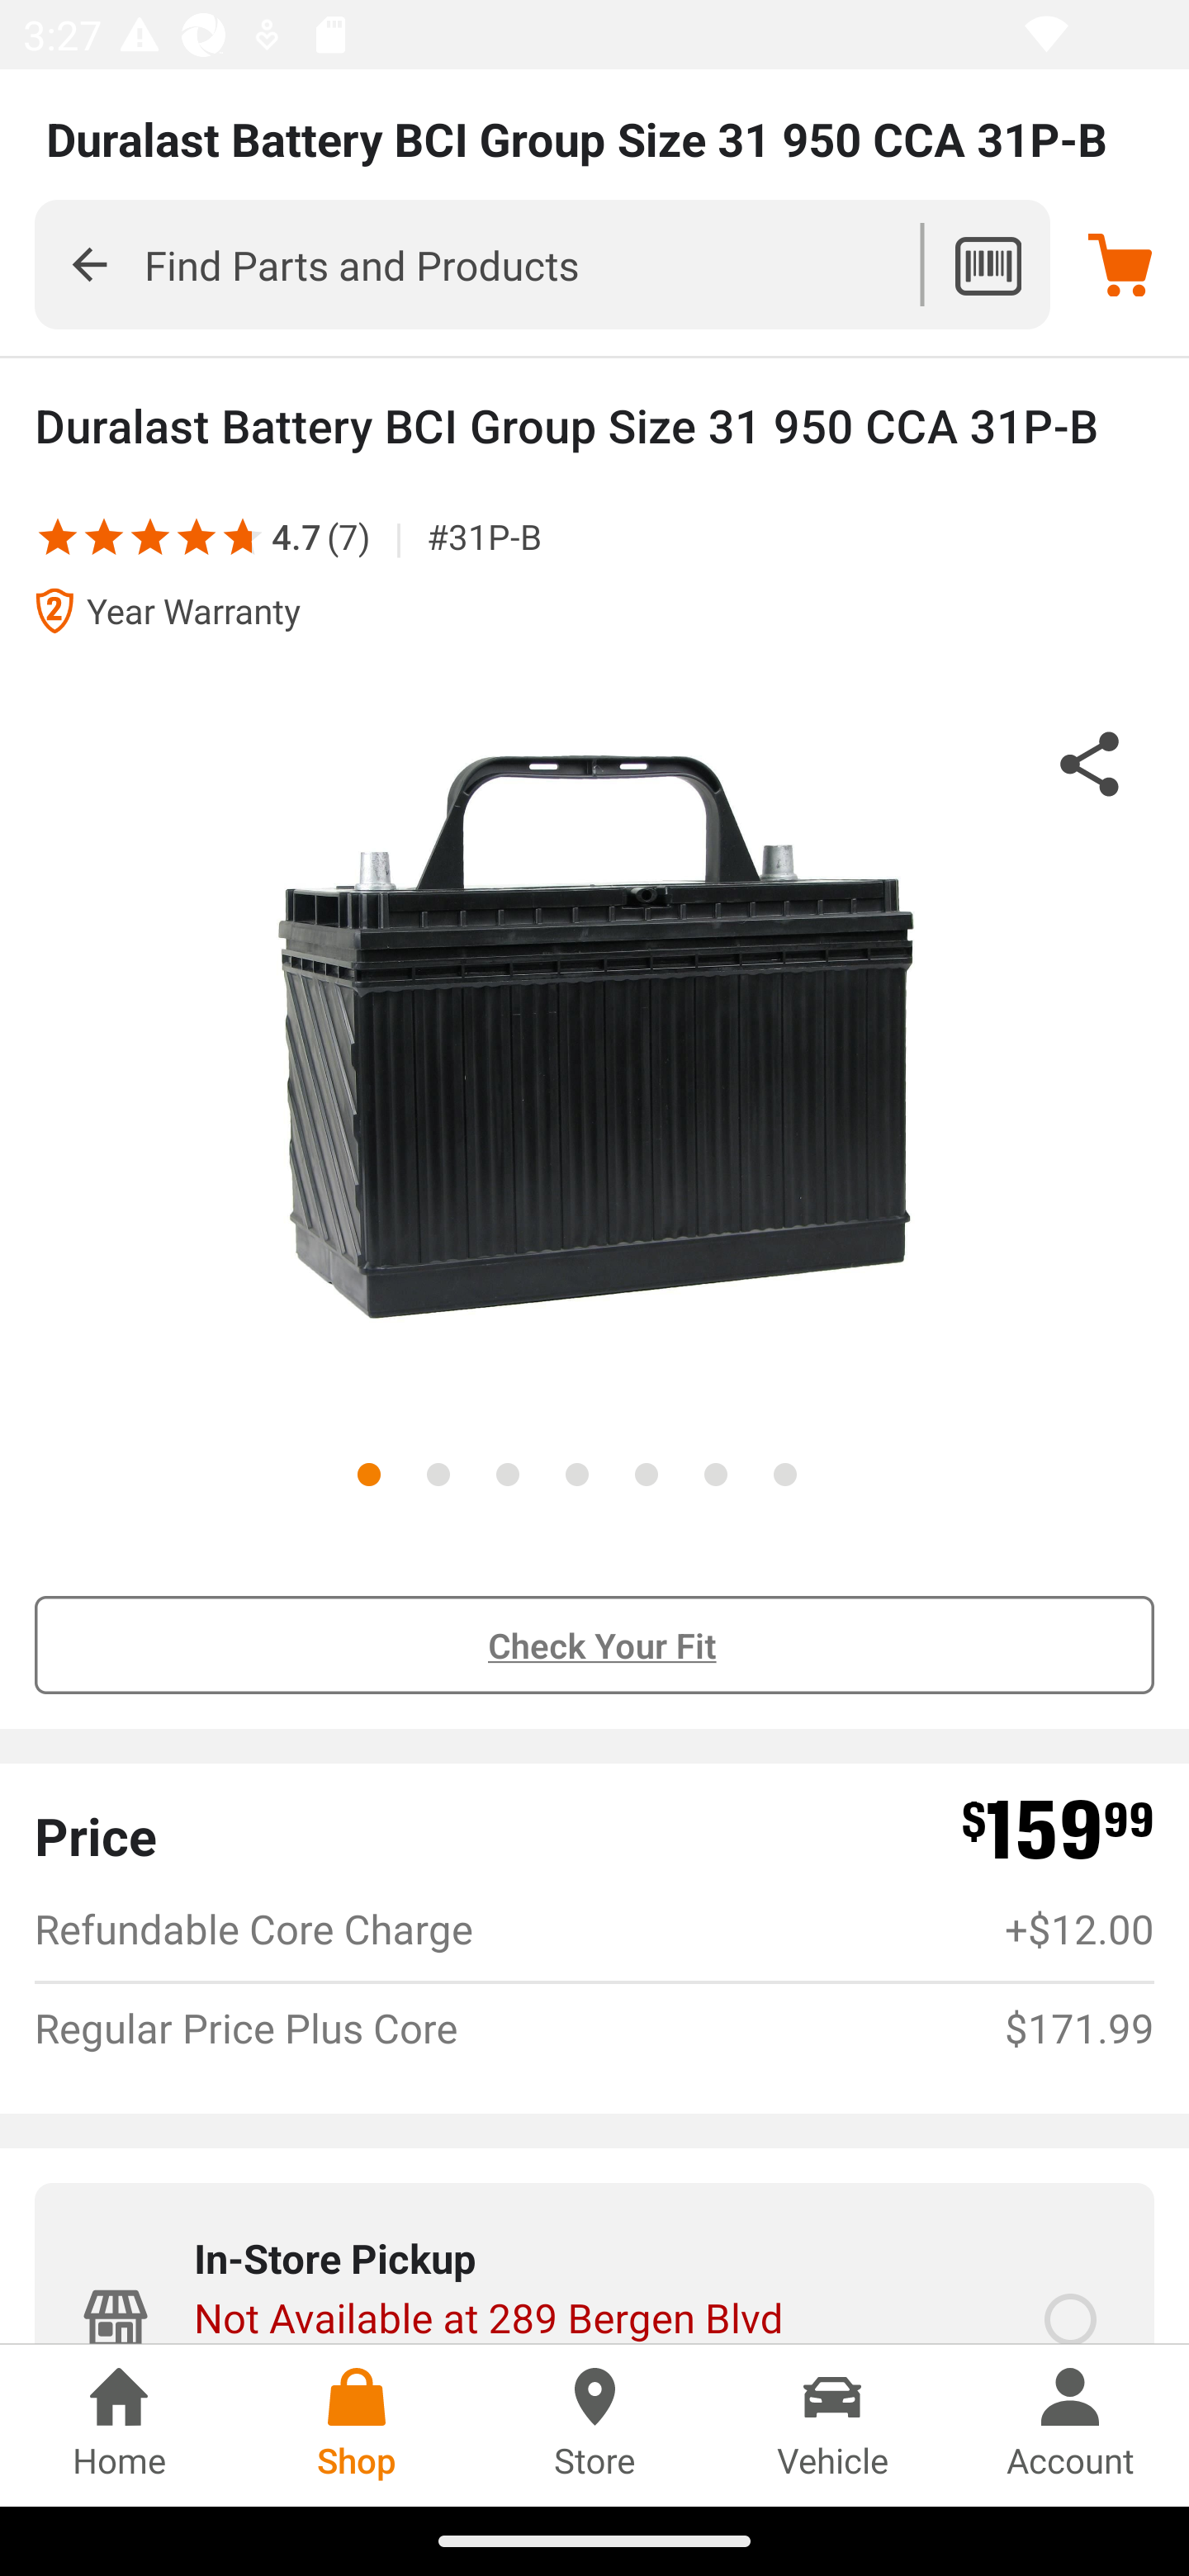  I want to click on , so click(57, 535).